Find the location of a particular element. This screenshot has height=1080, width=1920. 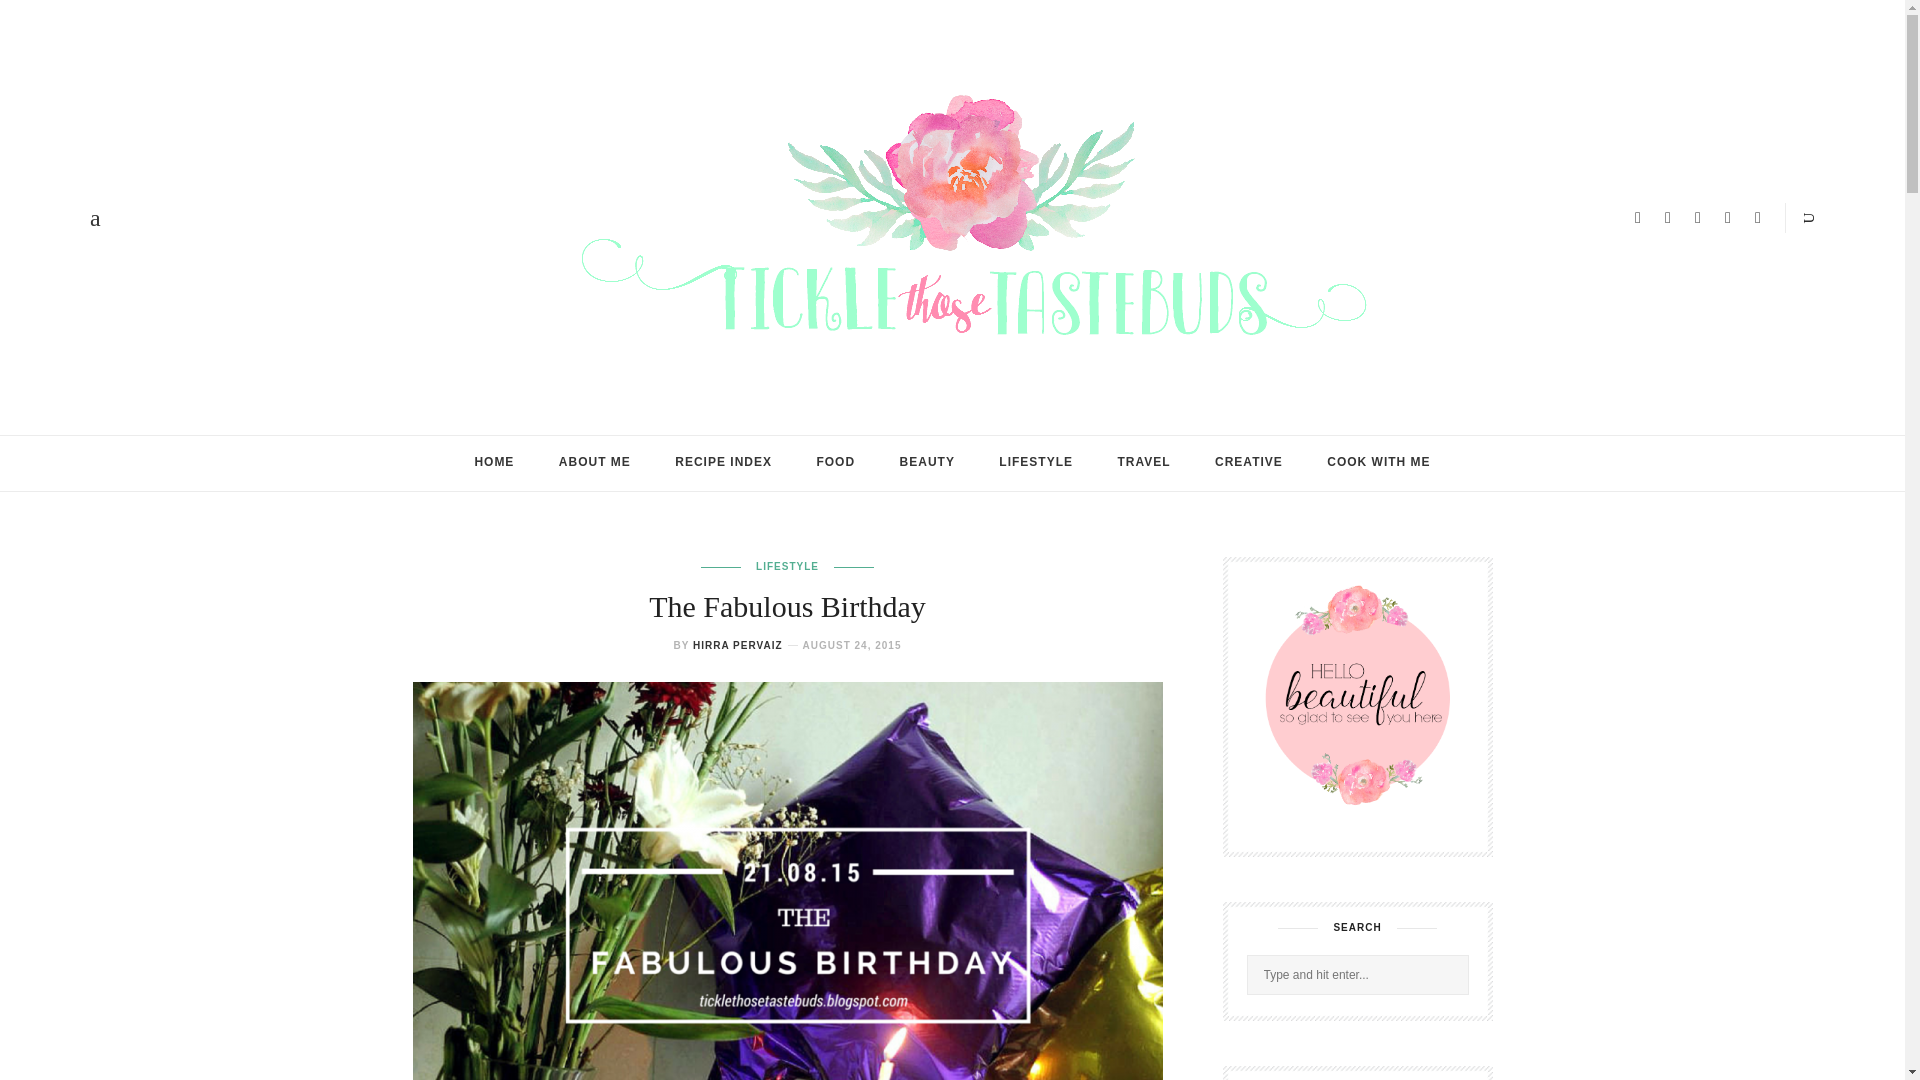

BEAUTY is located at coordinates (927, 462).